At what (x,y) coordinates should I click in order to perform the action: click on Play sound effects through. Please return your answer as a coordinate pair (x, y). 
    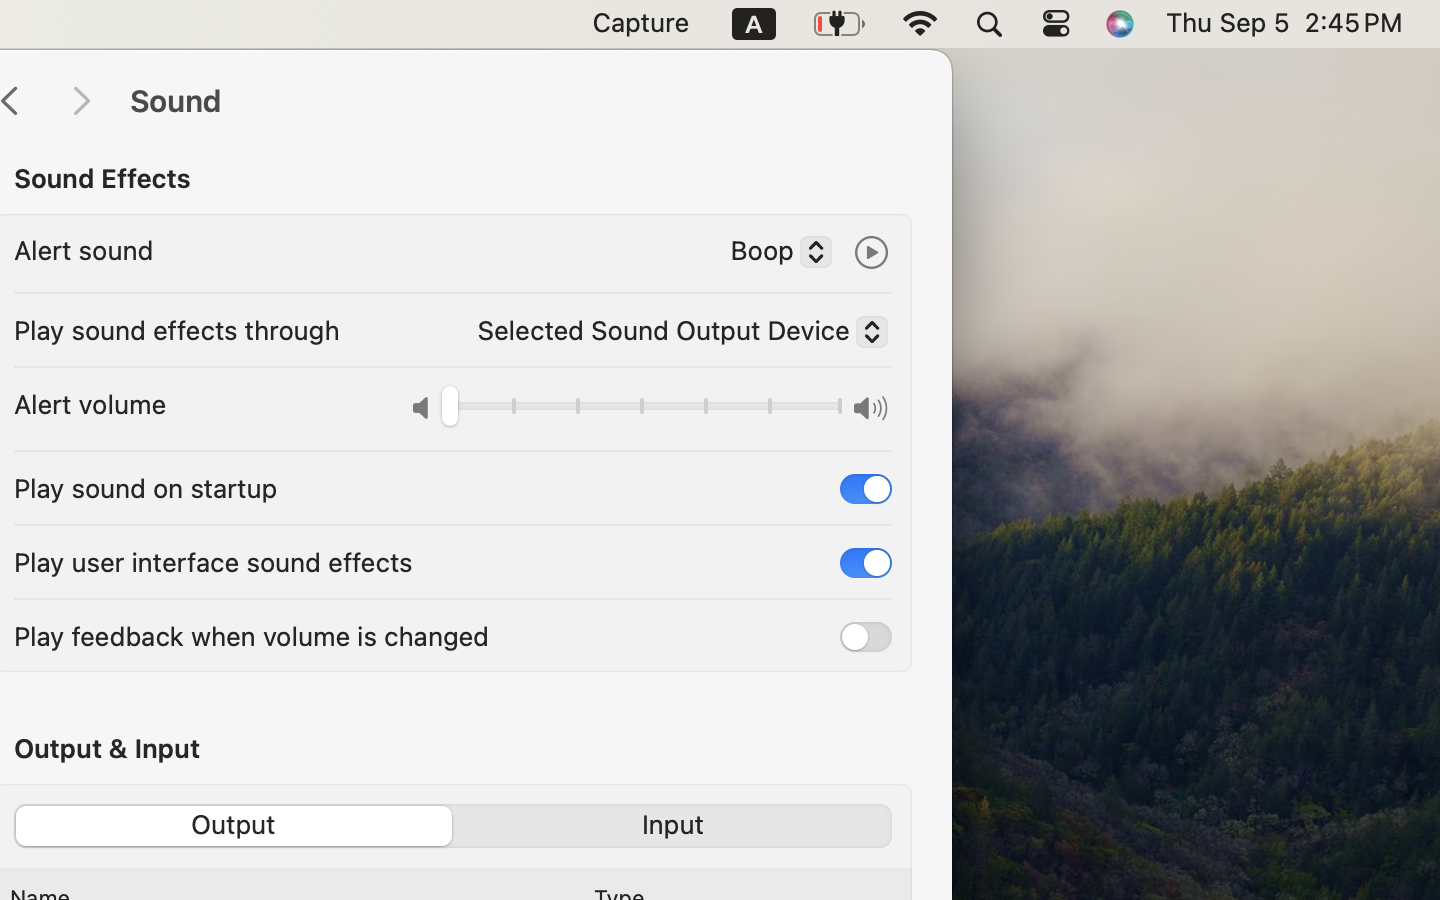
    Looking at the image, I should click on (177, 330).